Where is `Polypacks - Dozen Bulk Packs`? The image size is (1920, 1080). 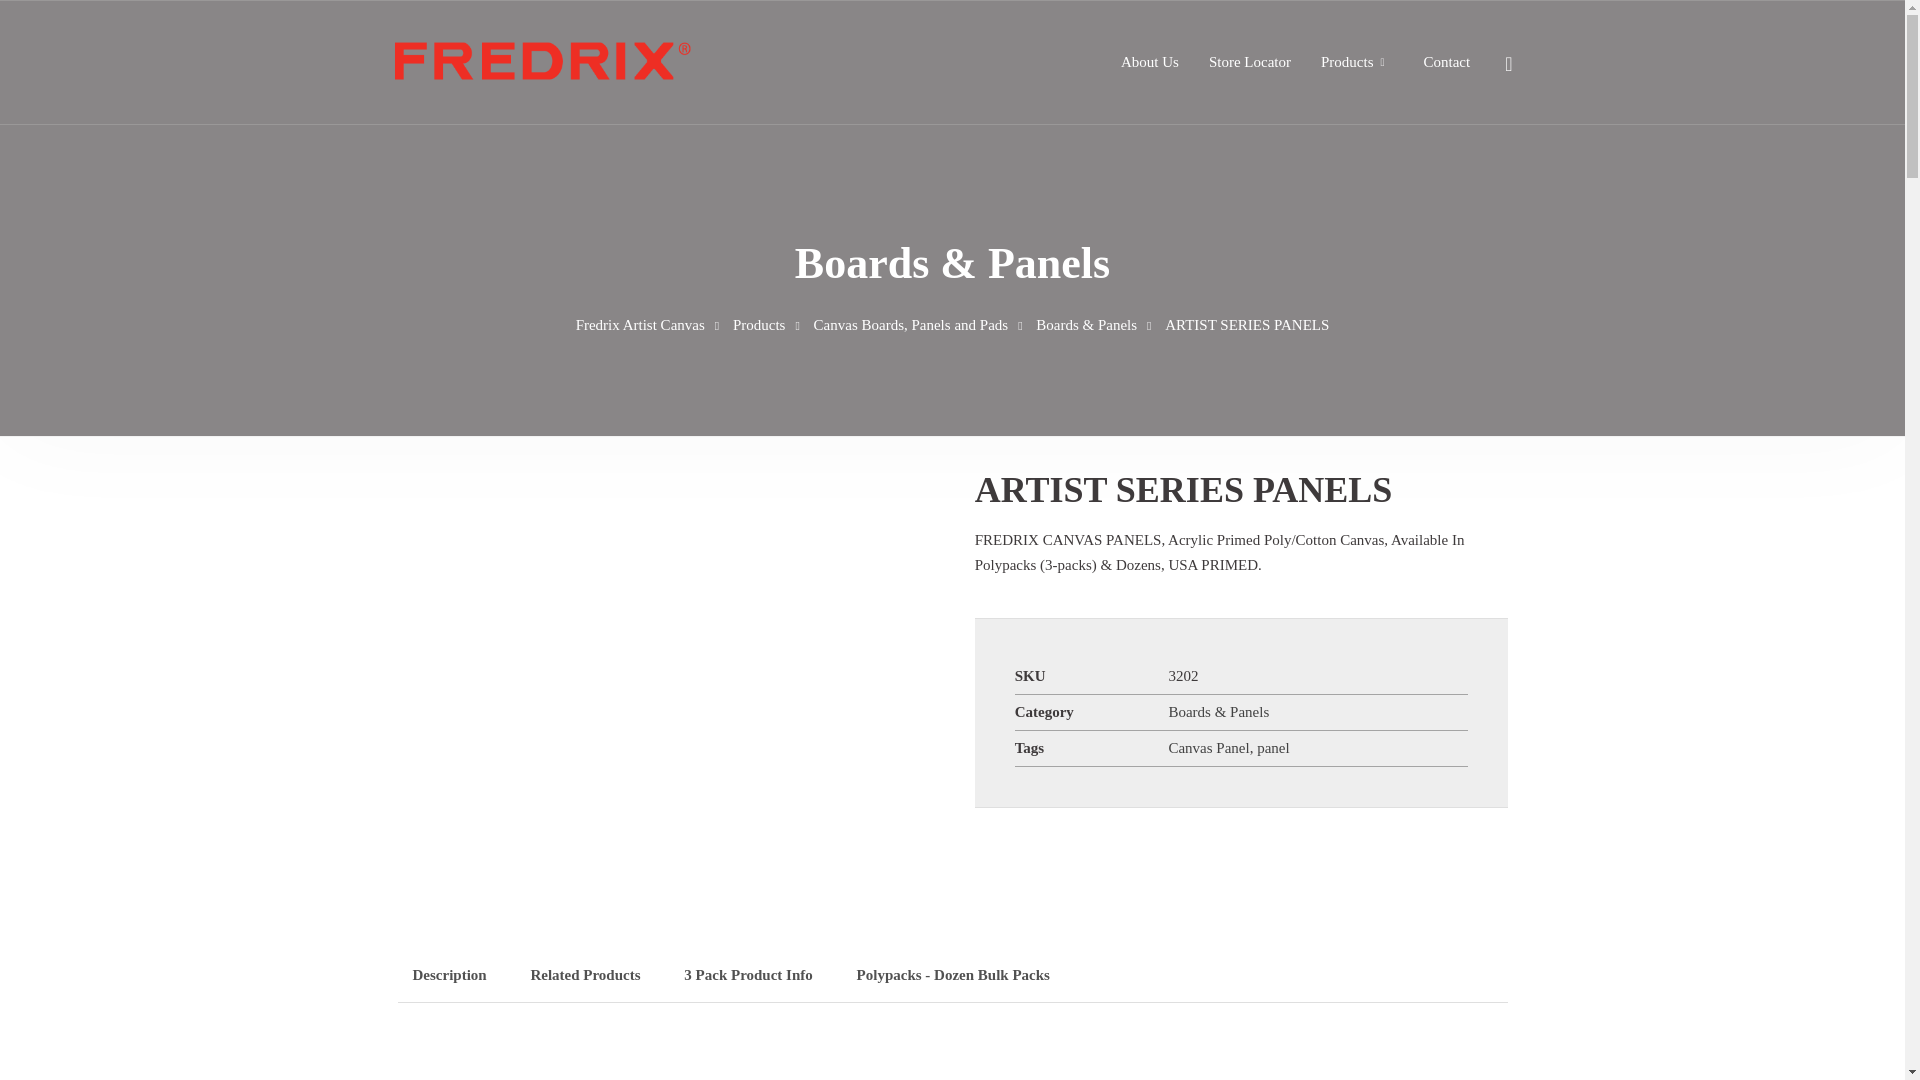
Polypacks - Dozen Bulk Packs is located at coordinates (953, 976).